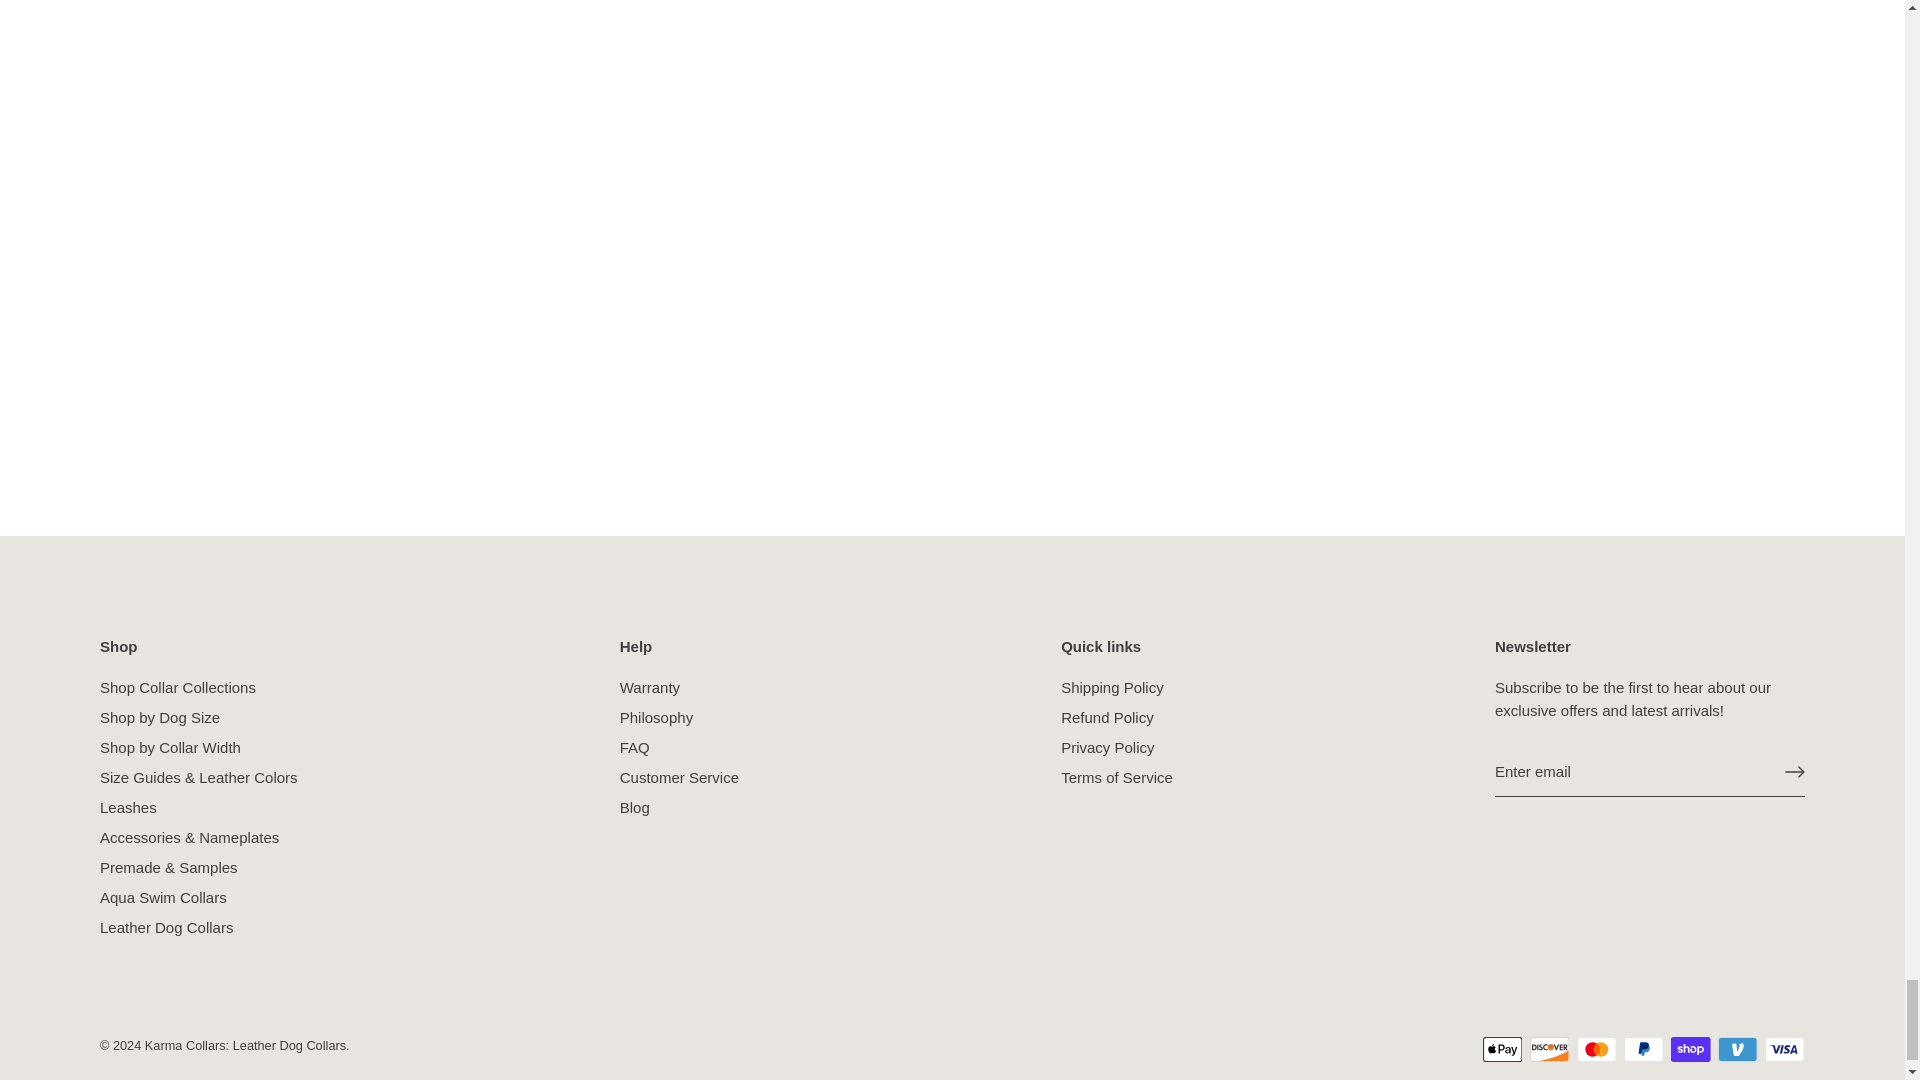 This screenshot has width=1920, height=1080. I want to click on Right arrow long, so click(1794, 772).